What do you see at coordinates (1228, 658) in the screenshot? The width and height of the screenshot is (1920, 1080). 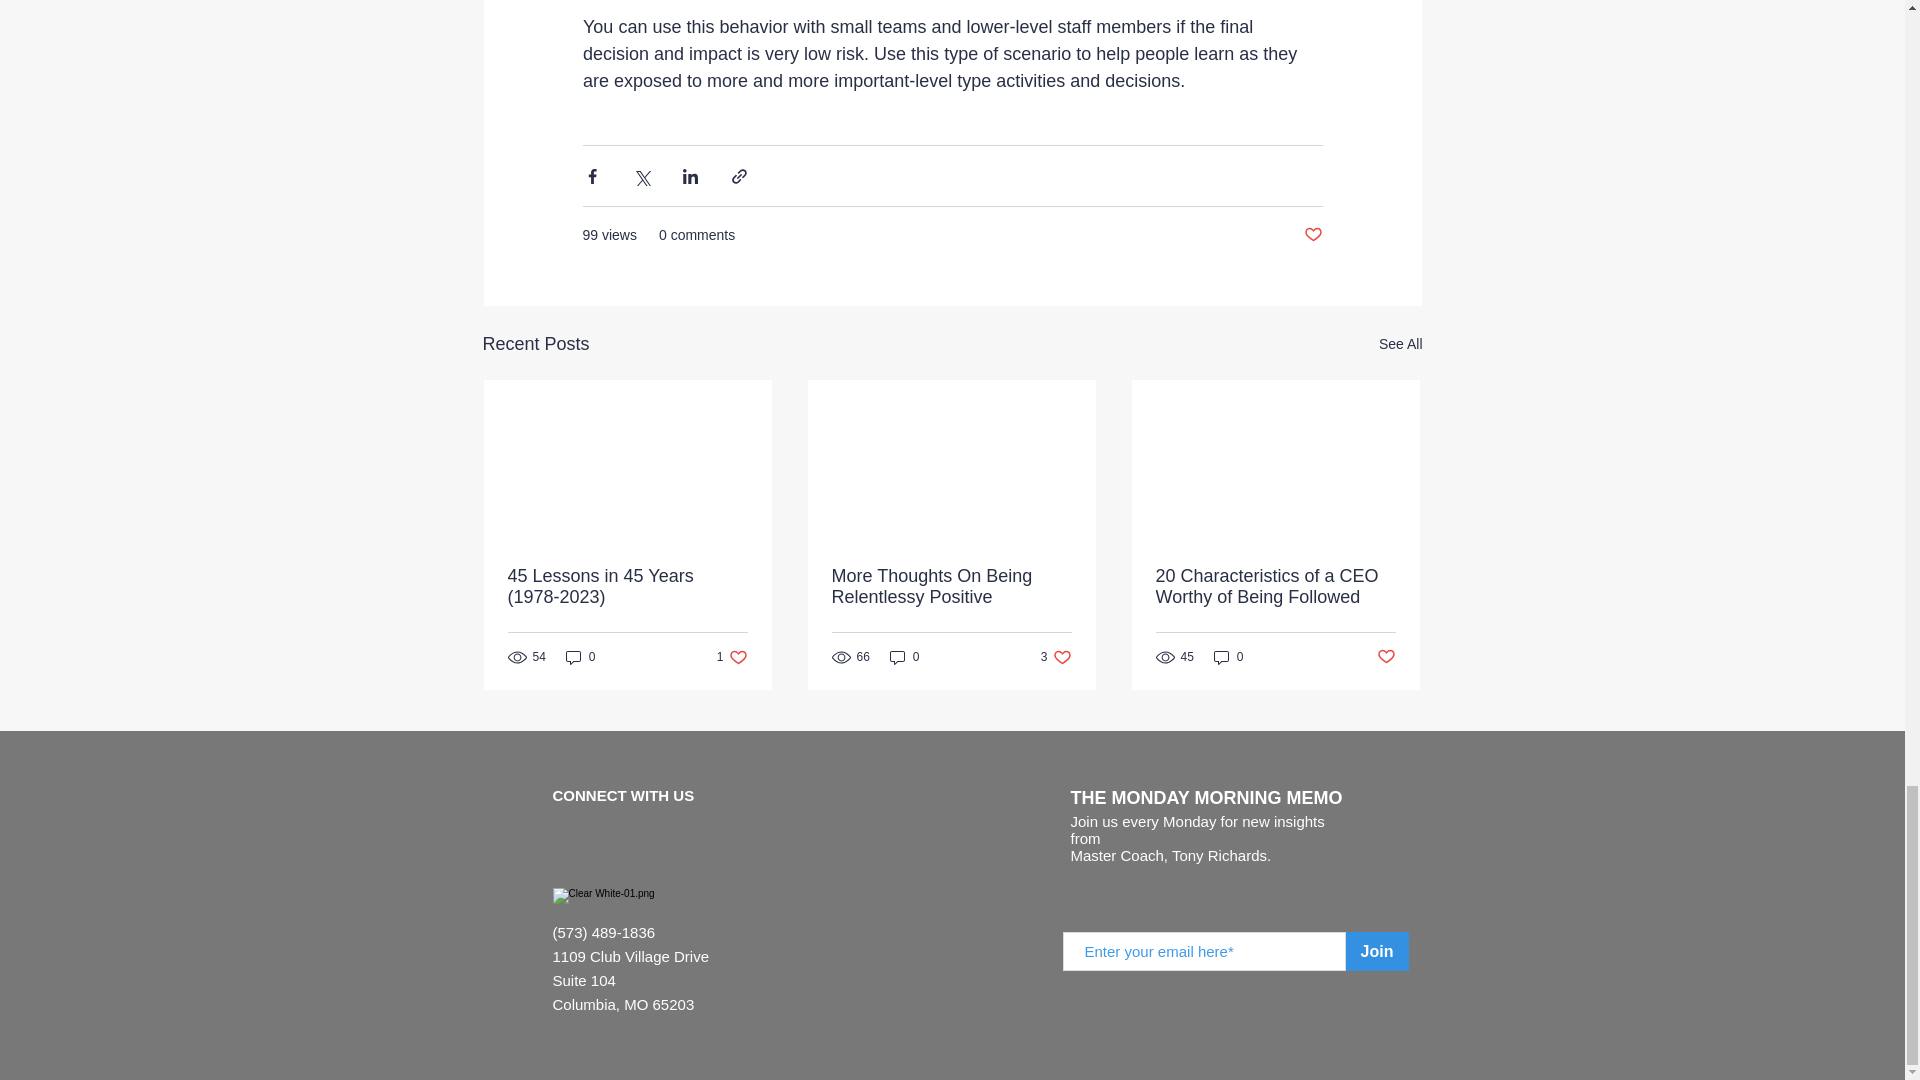 I see `0` at bounding box center [1228, 658].